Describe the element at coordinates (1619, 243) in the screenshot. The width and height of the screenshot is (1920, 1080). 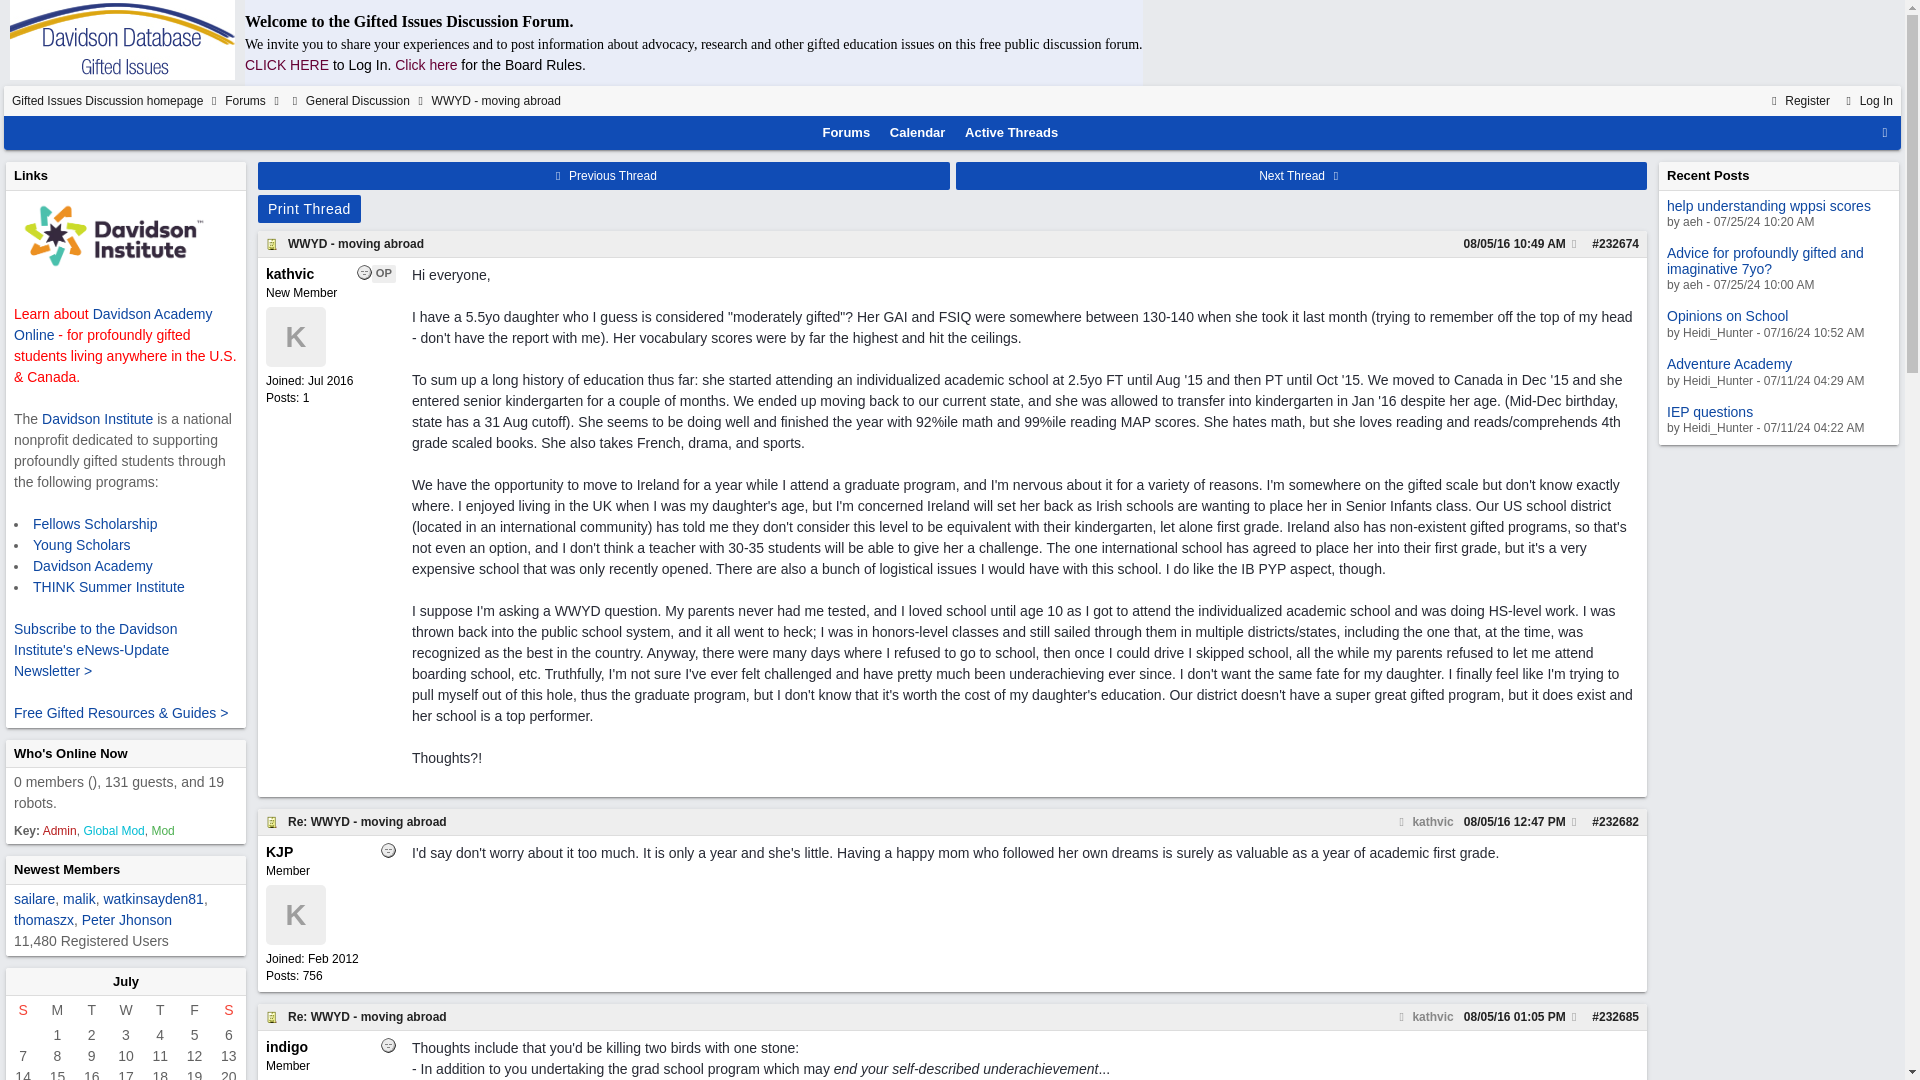
I see `232674` at that location.